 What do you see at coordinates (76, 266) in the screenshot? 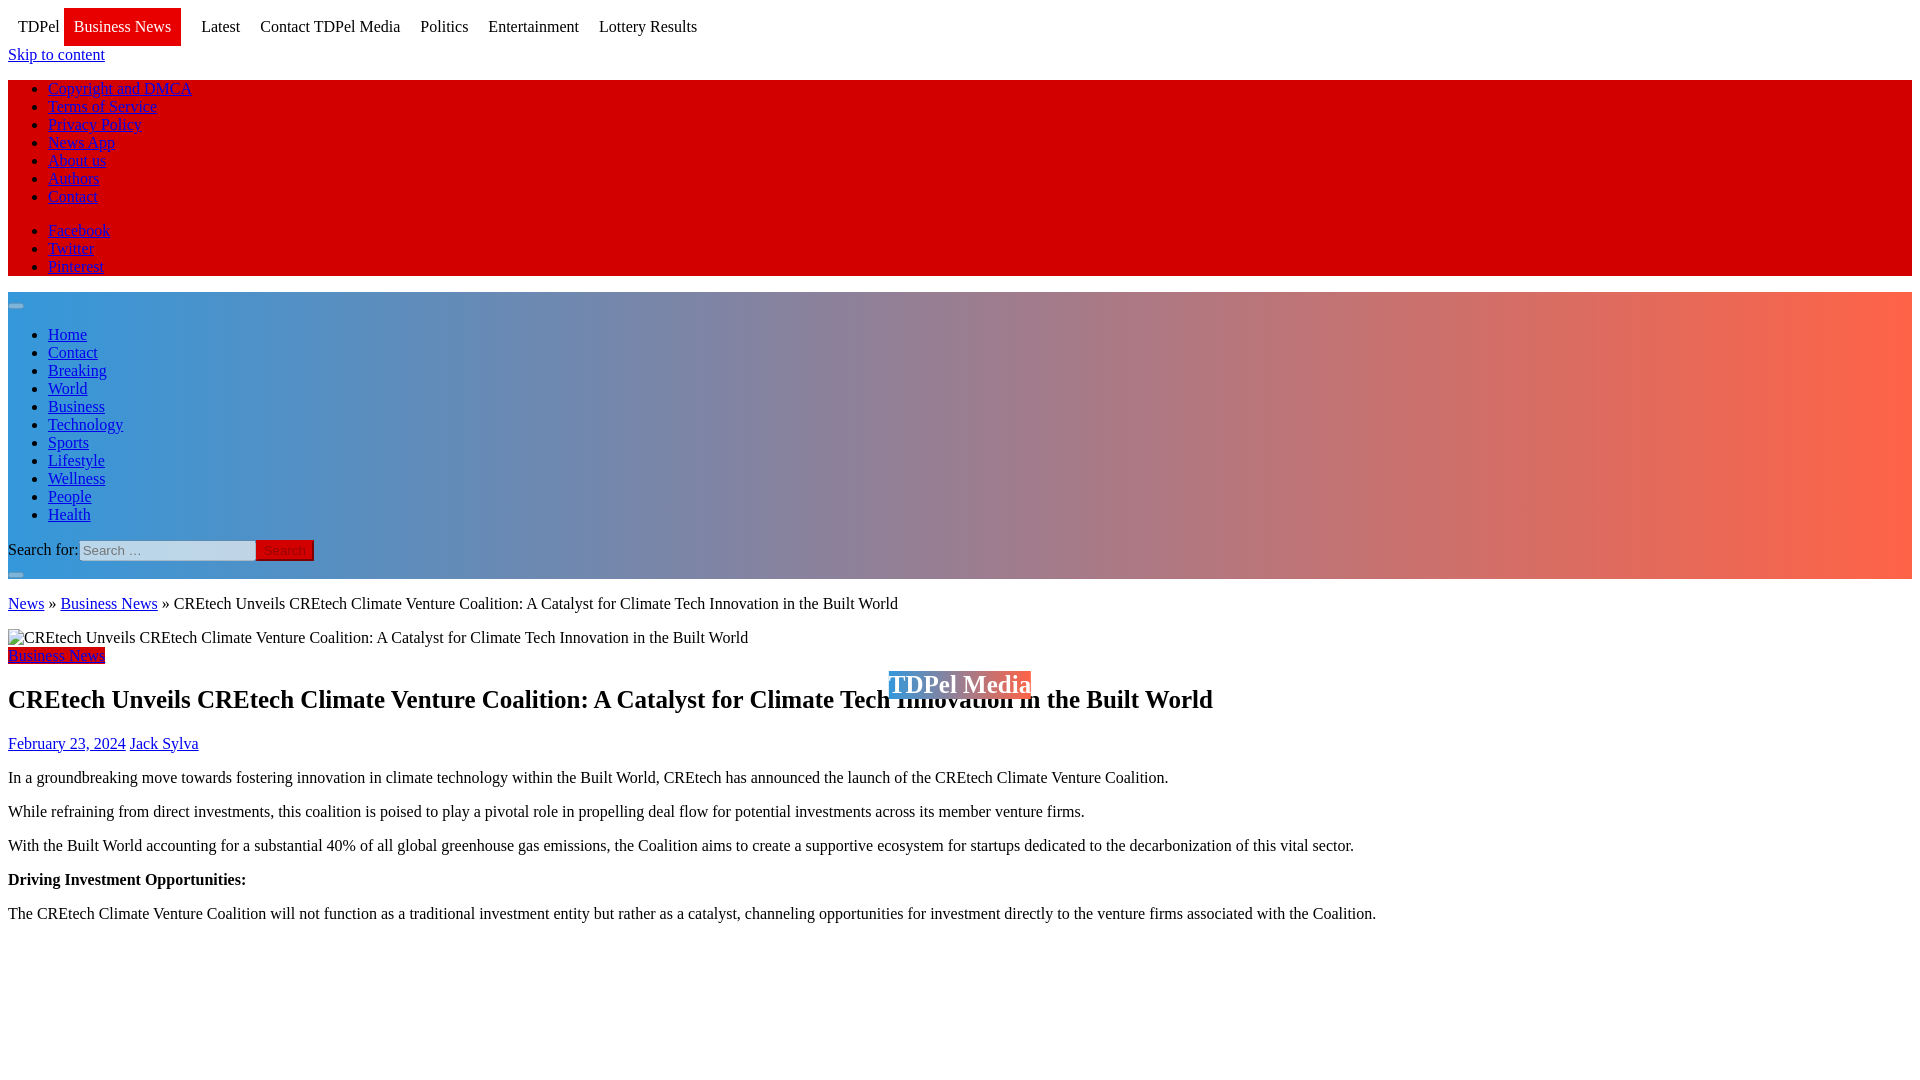
I see `Pinterest` at bounding box center [76, 266].